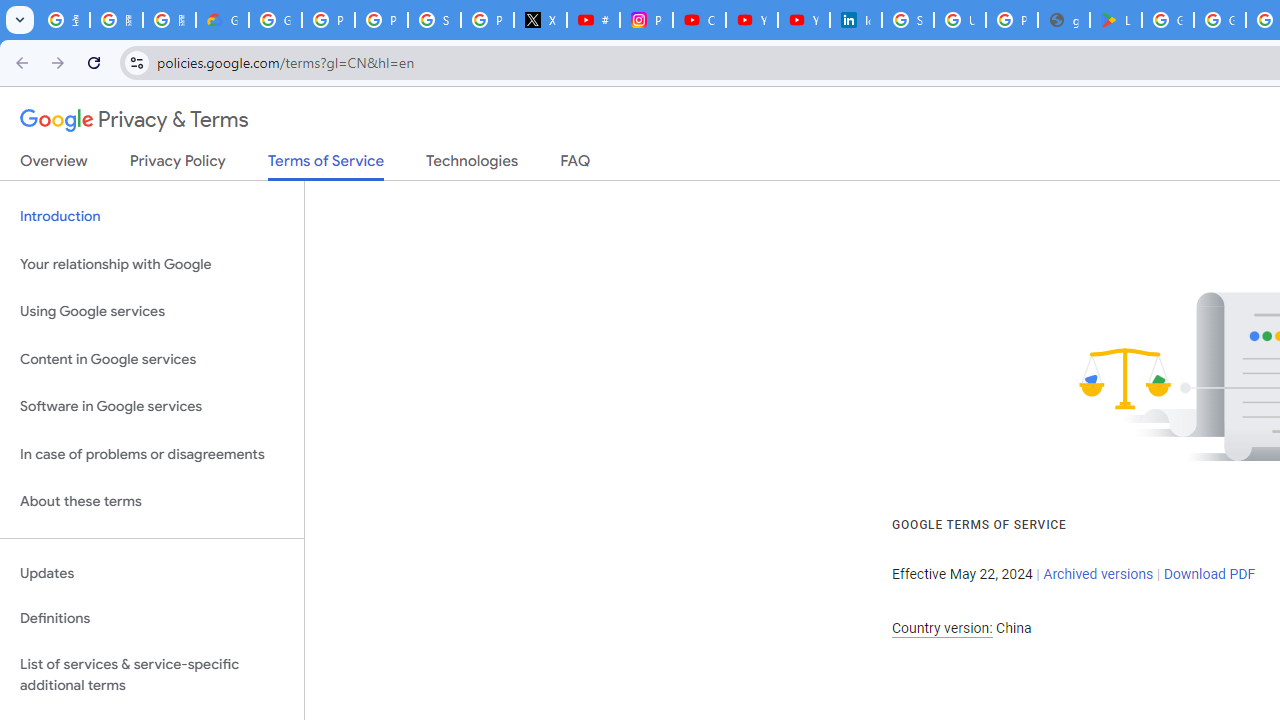 This screenshot has height=720, width=1280. What do you see at coordinates (152, 619) in the screenshot?
I see `Definitions` at bounding box center [152, 619].